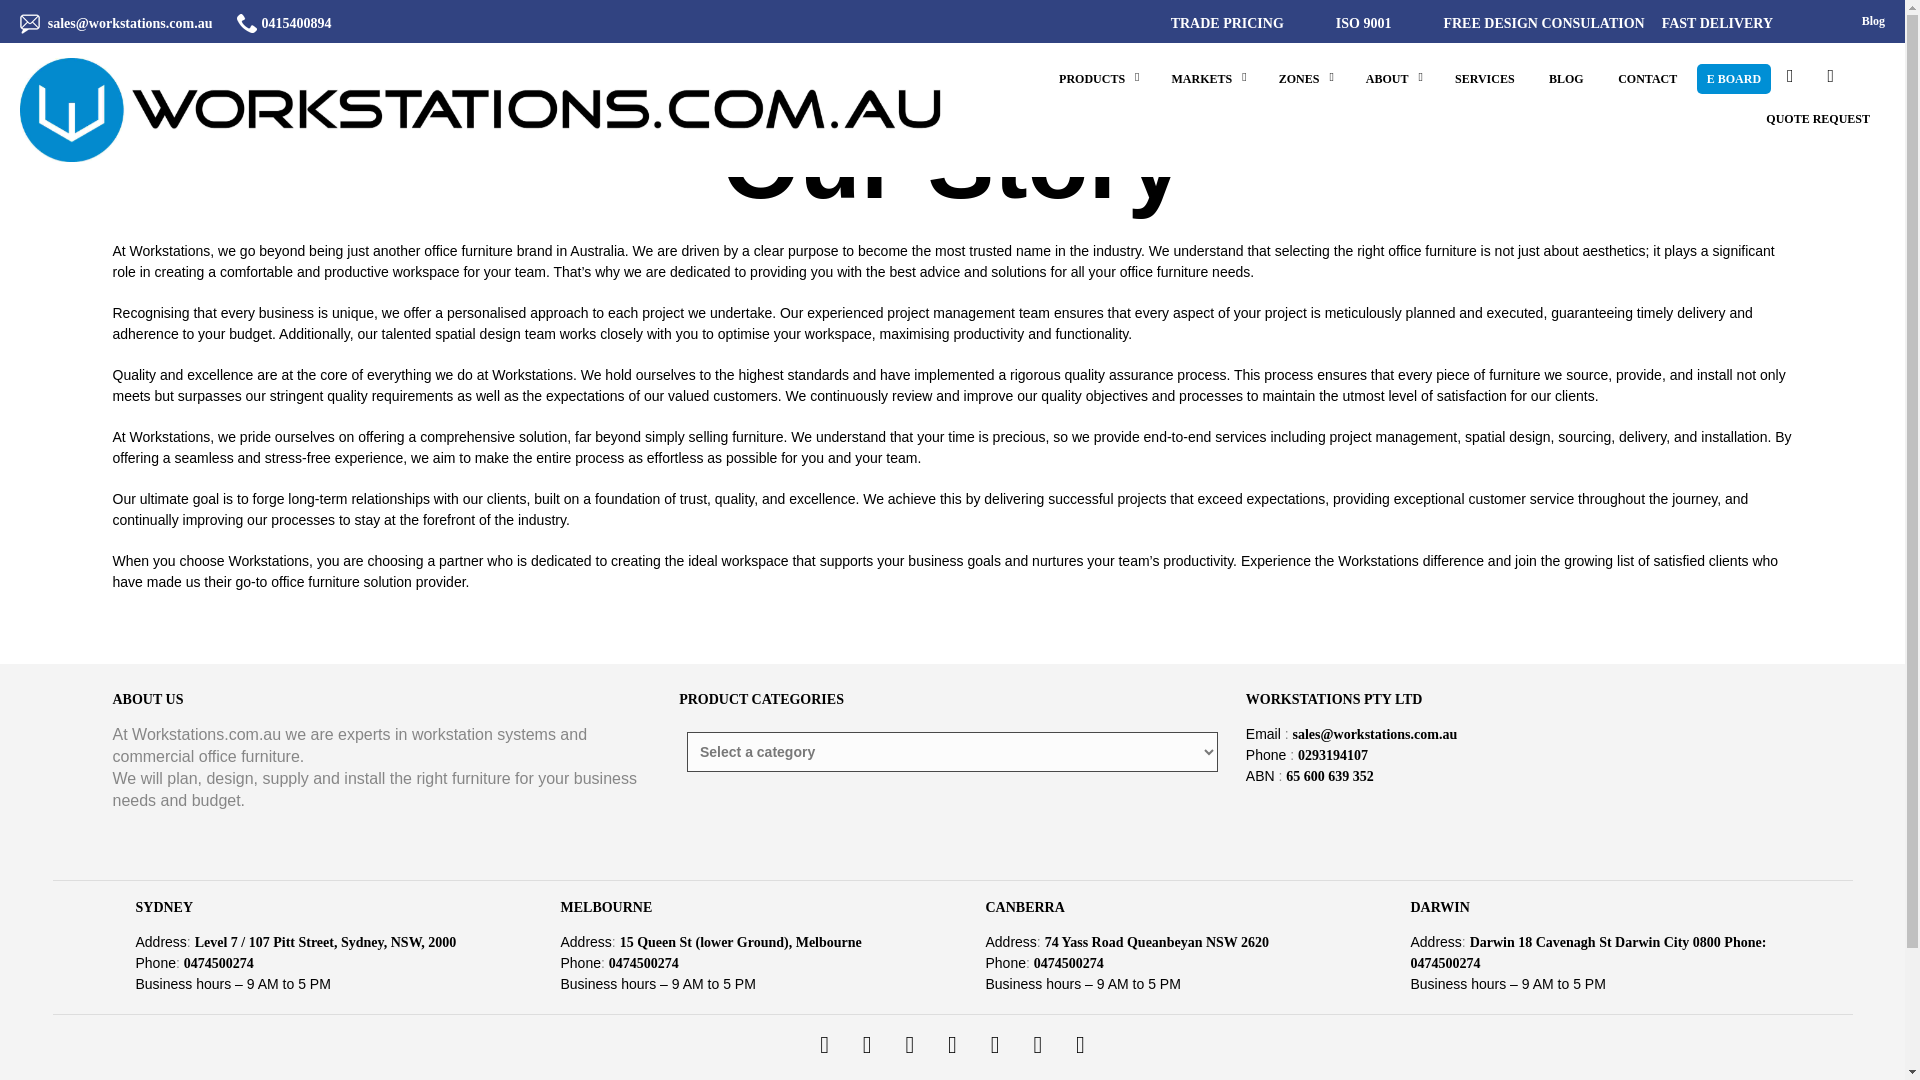  Describe the element at coordinates (1218, 24) in the screenshot. I see `TRADE PRICING` at that location.